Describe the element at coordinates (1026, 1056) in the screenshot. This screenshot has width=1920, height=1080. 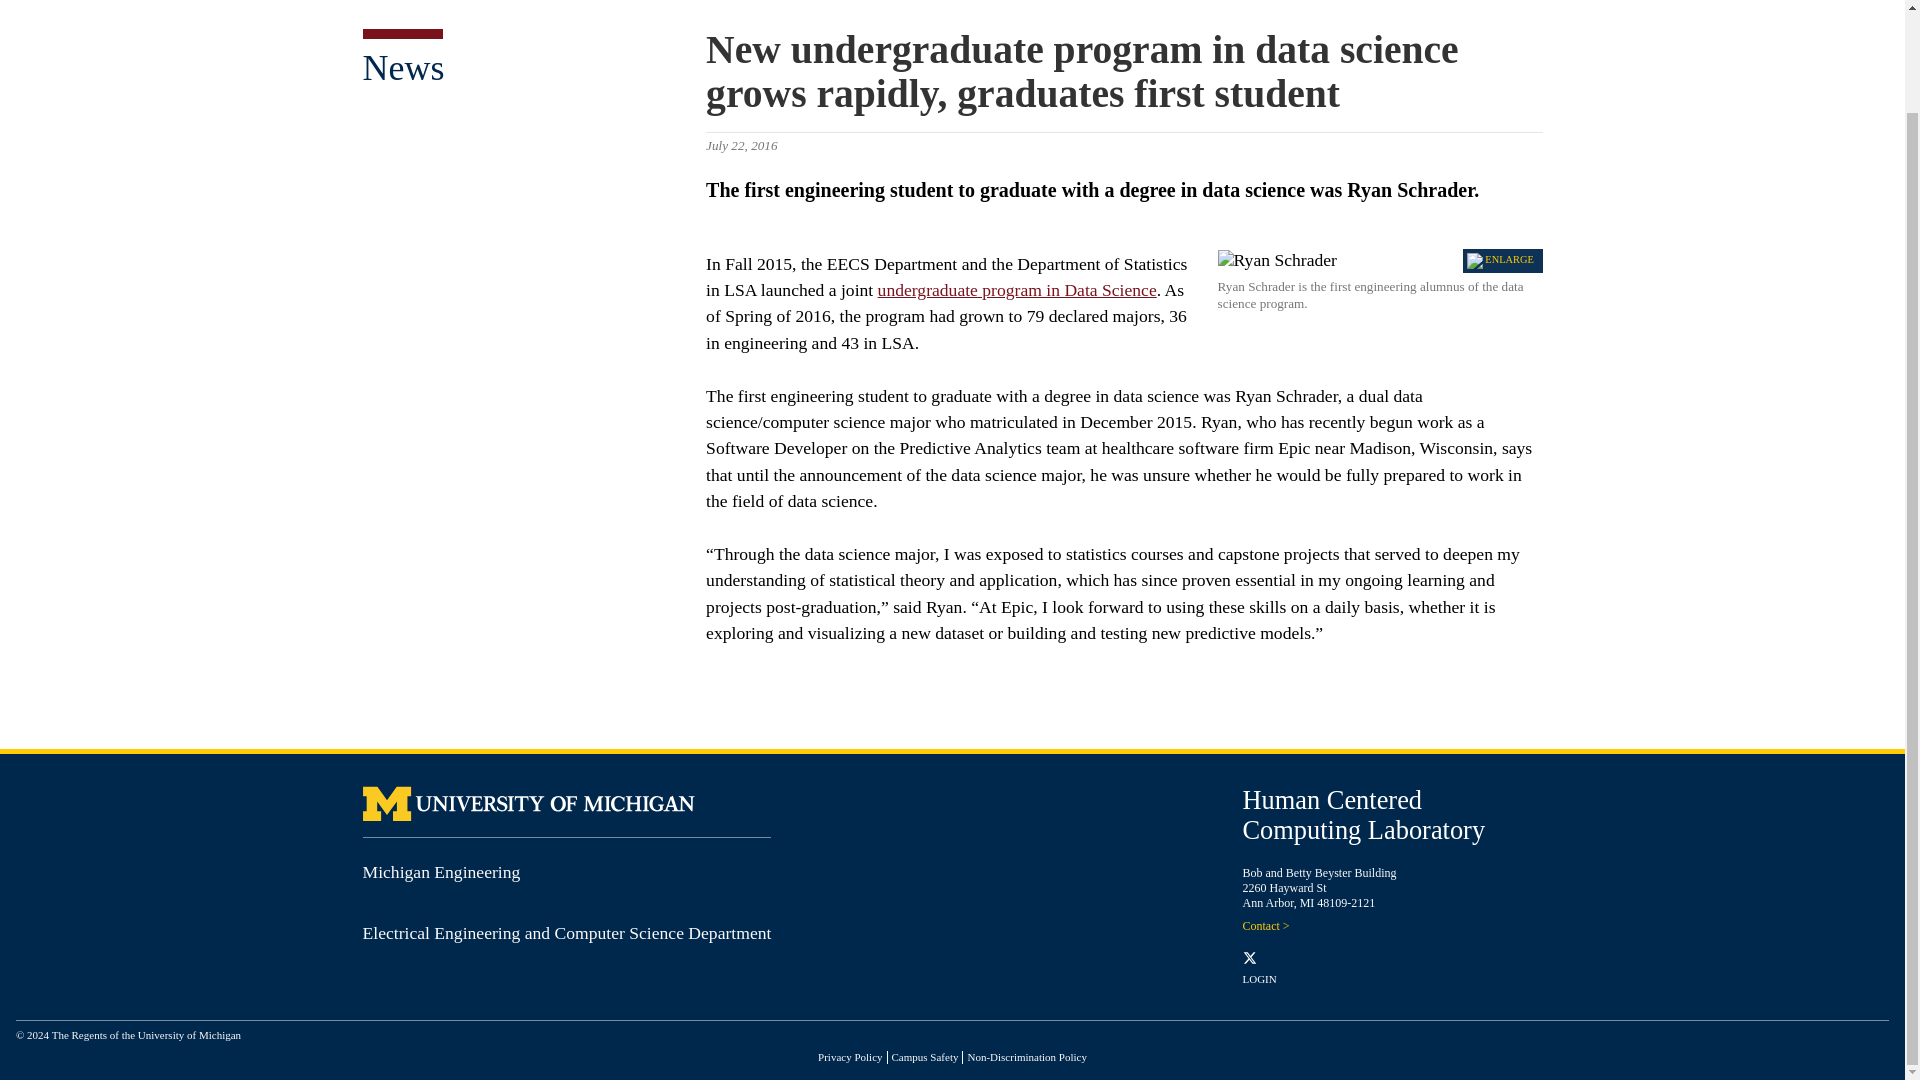
I see `Non-Discrimination Policy` at that location.